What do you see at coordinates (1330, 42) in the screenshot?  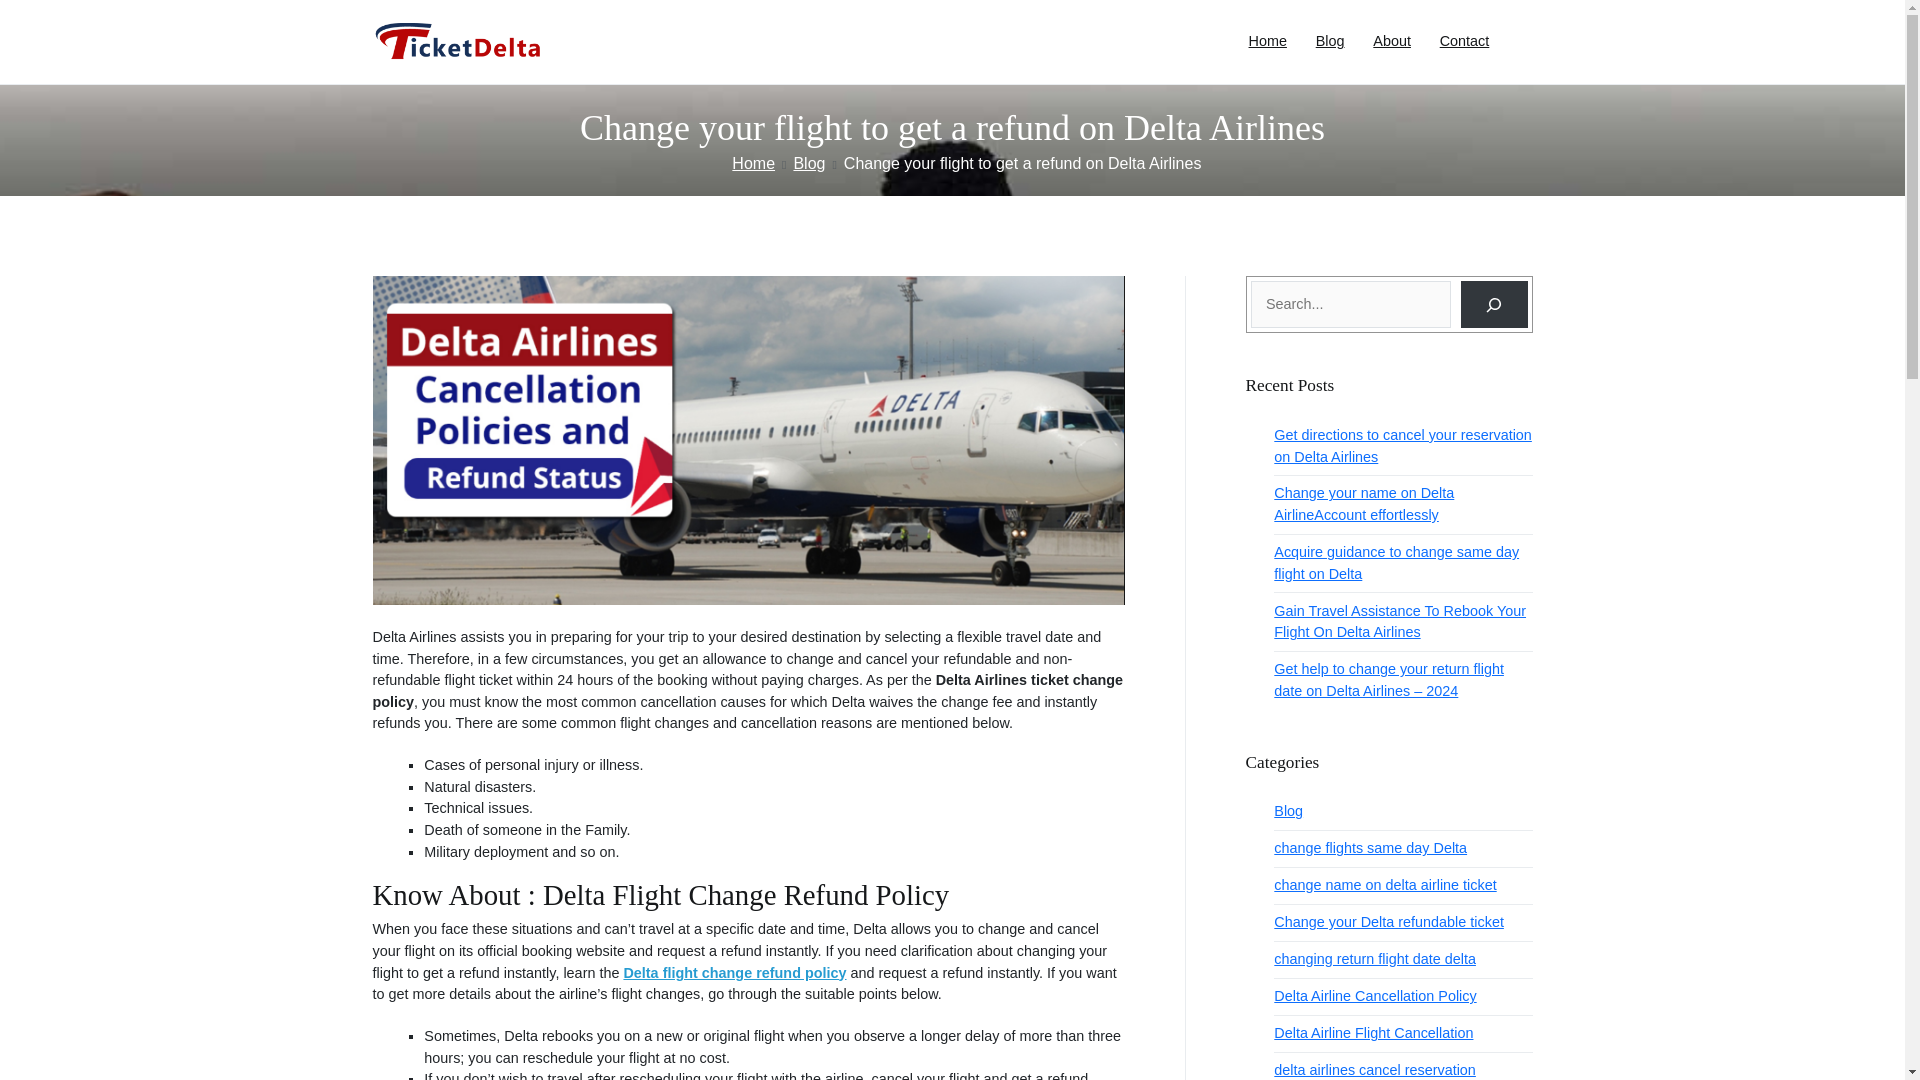 I see `Blog` at bounding box center [1330, 42].